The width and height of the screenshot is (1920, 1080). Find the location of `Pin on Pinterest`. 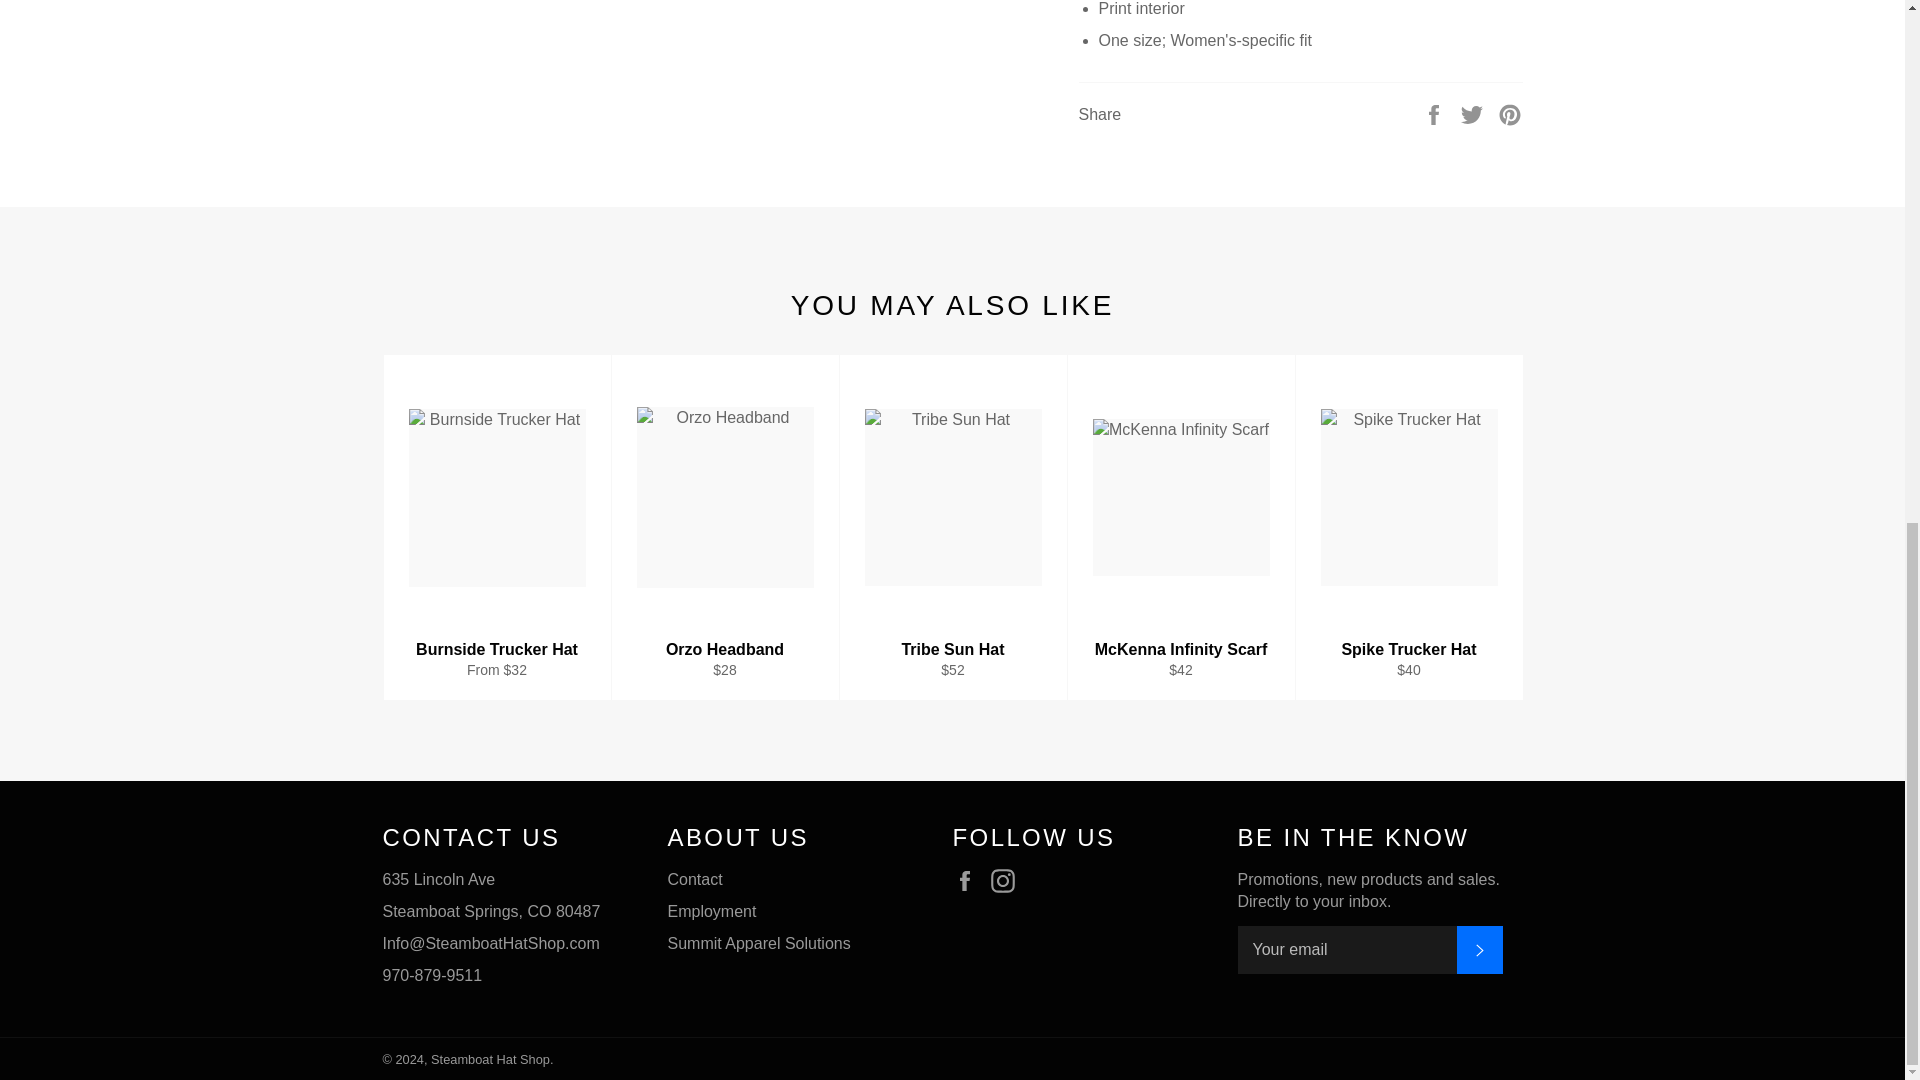

Pin on Pinterest is located at coordinates (1510, 113).